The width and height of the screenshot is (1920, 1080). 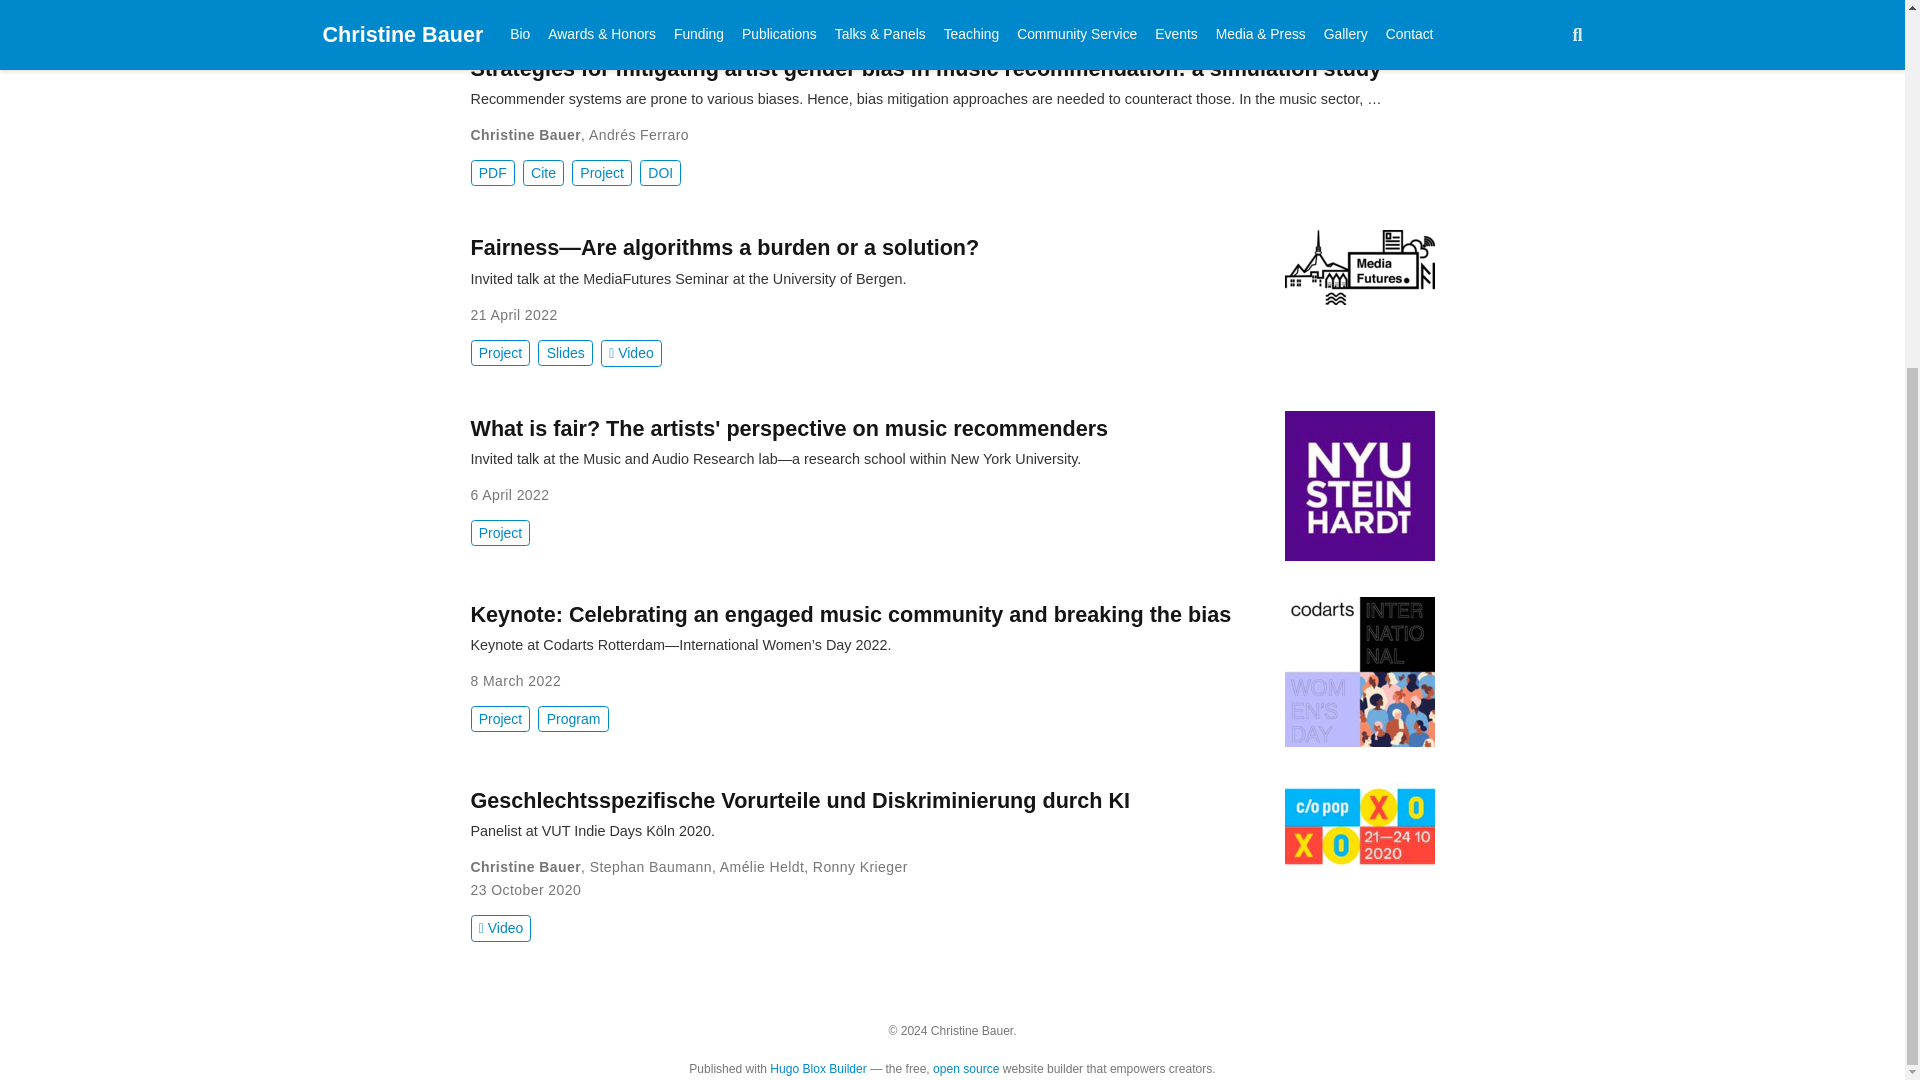 I want to click on Slides, so click(x=565, y=353).